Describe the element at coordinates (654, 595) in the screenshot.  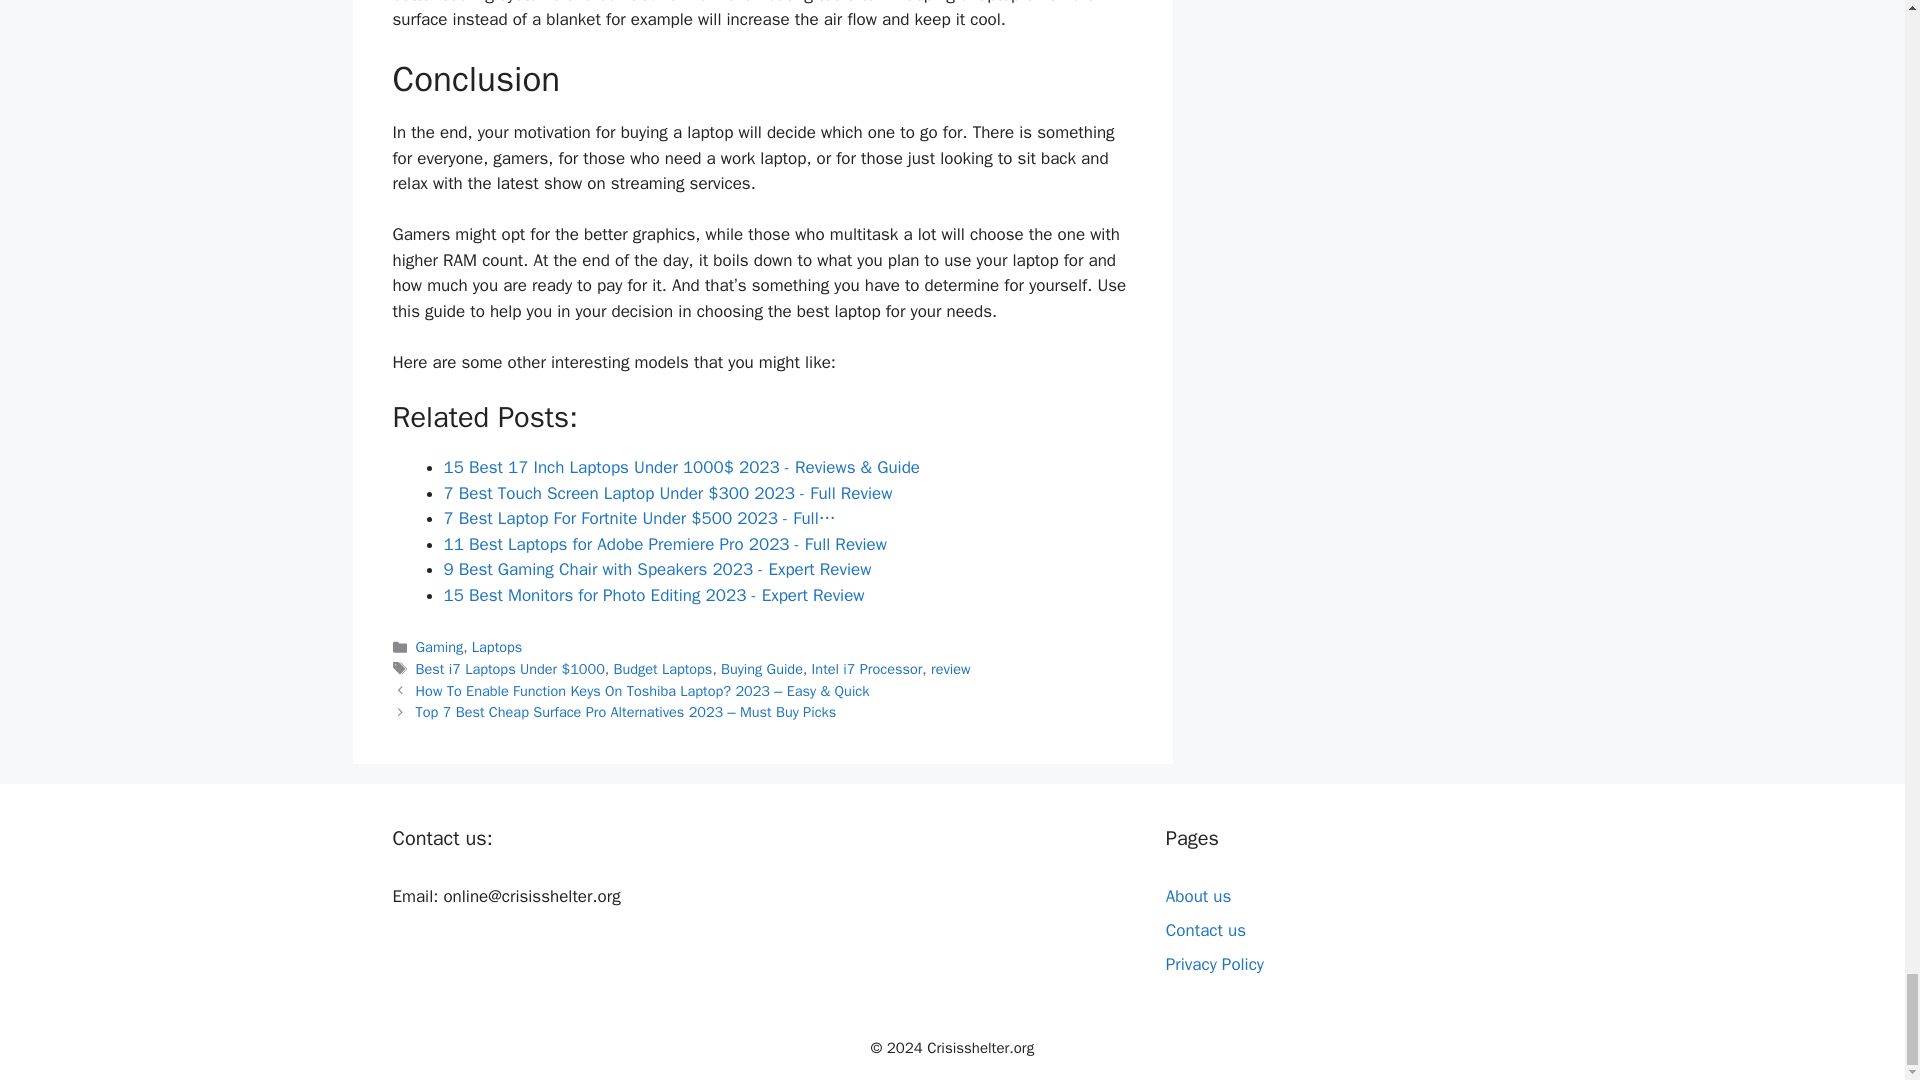
I see `15 Best Monitors for Photo Editing 2023 - Expert Review` at that location.